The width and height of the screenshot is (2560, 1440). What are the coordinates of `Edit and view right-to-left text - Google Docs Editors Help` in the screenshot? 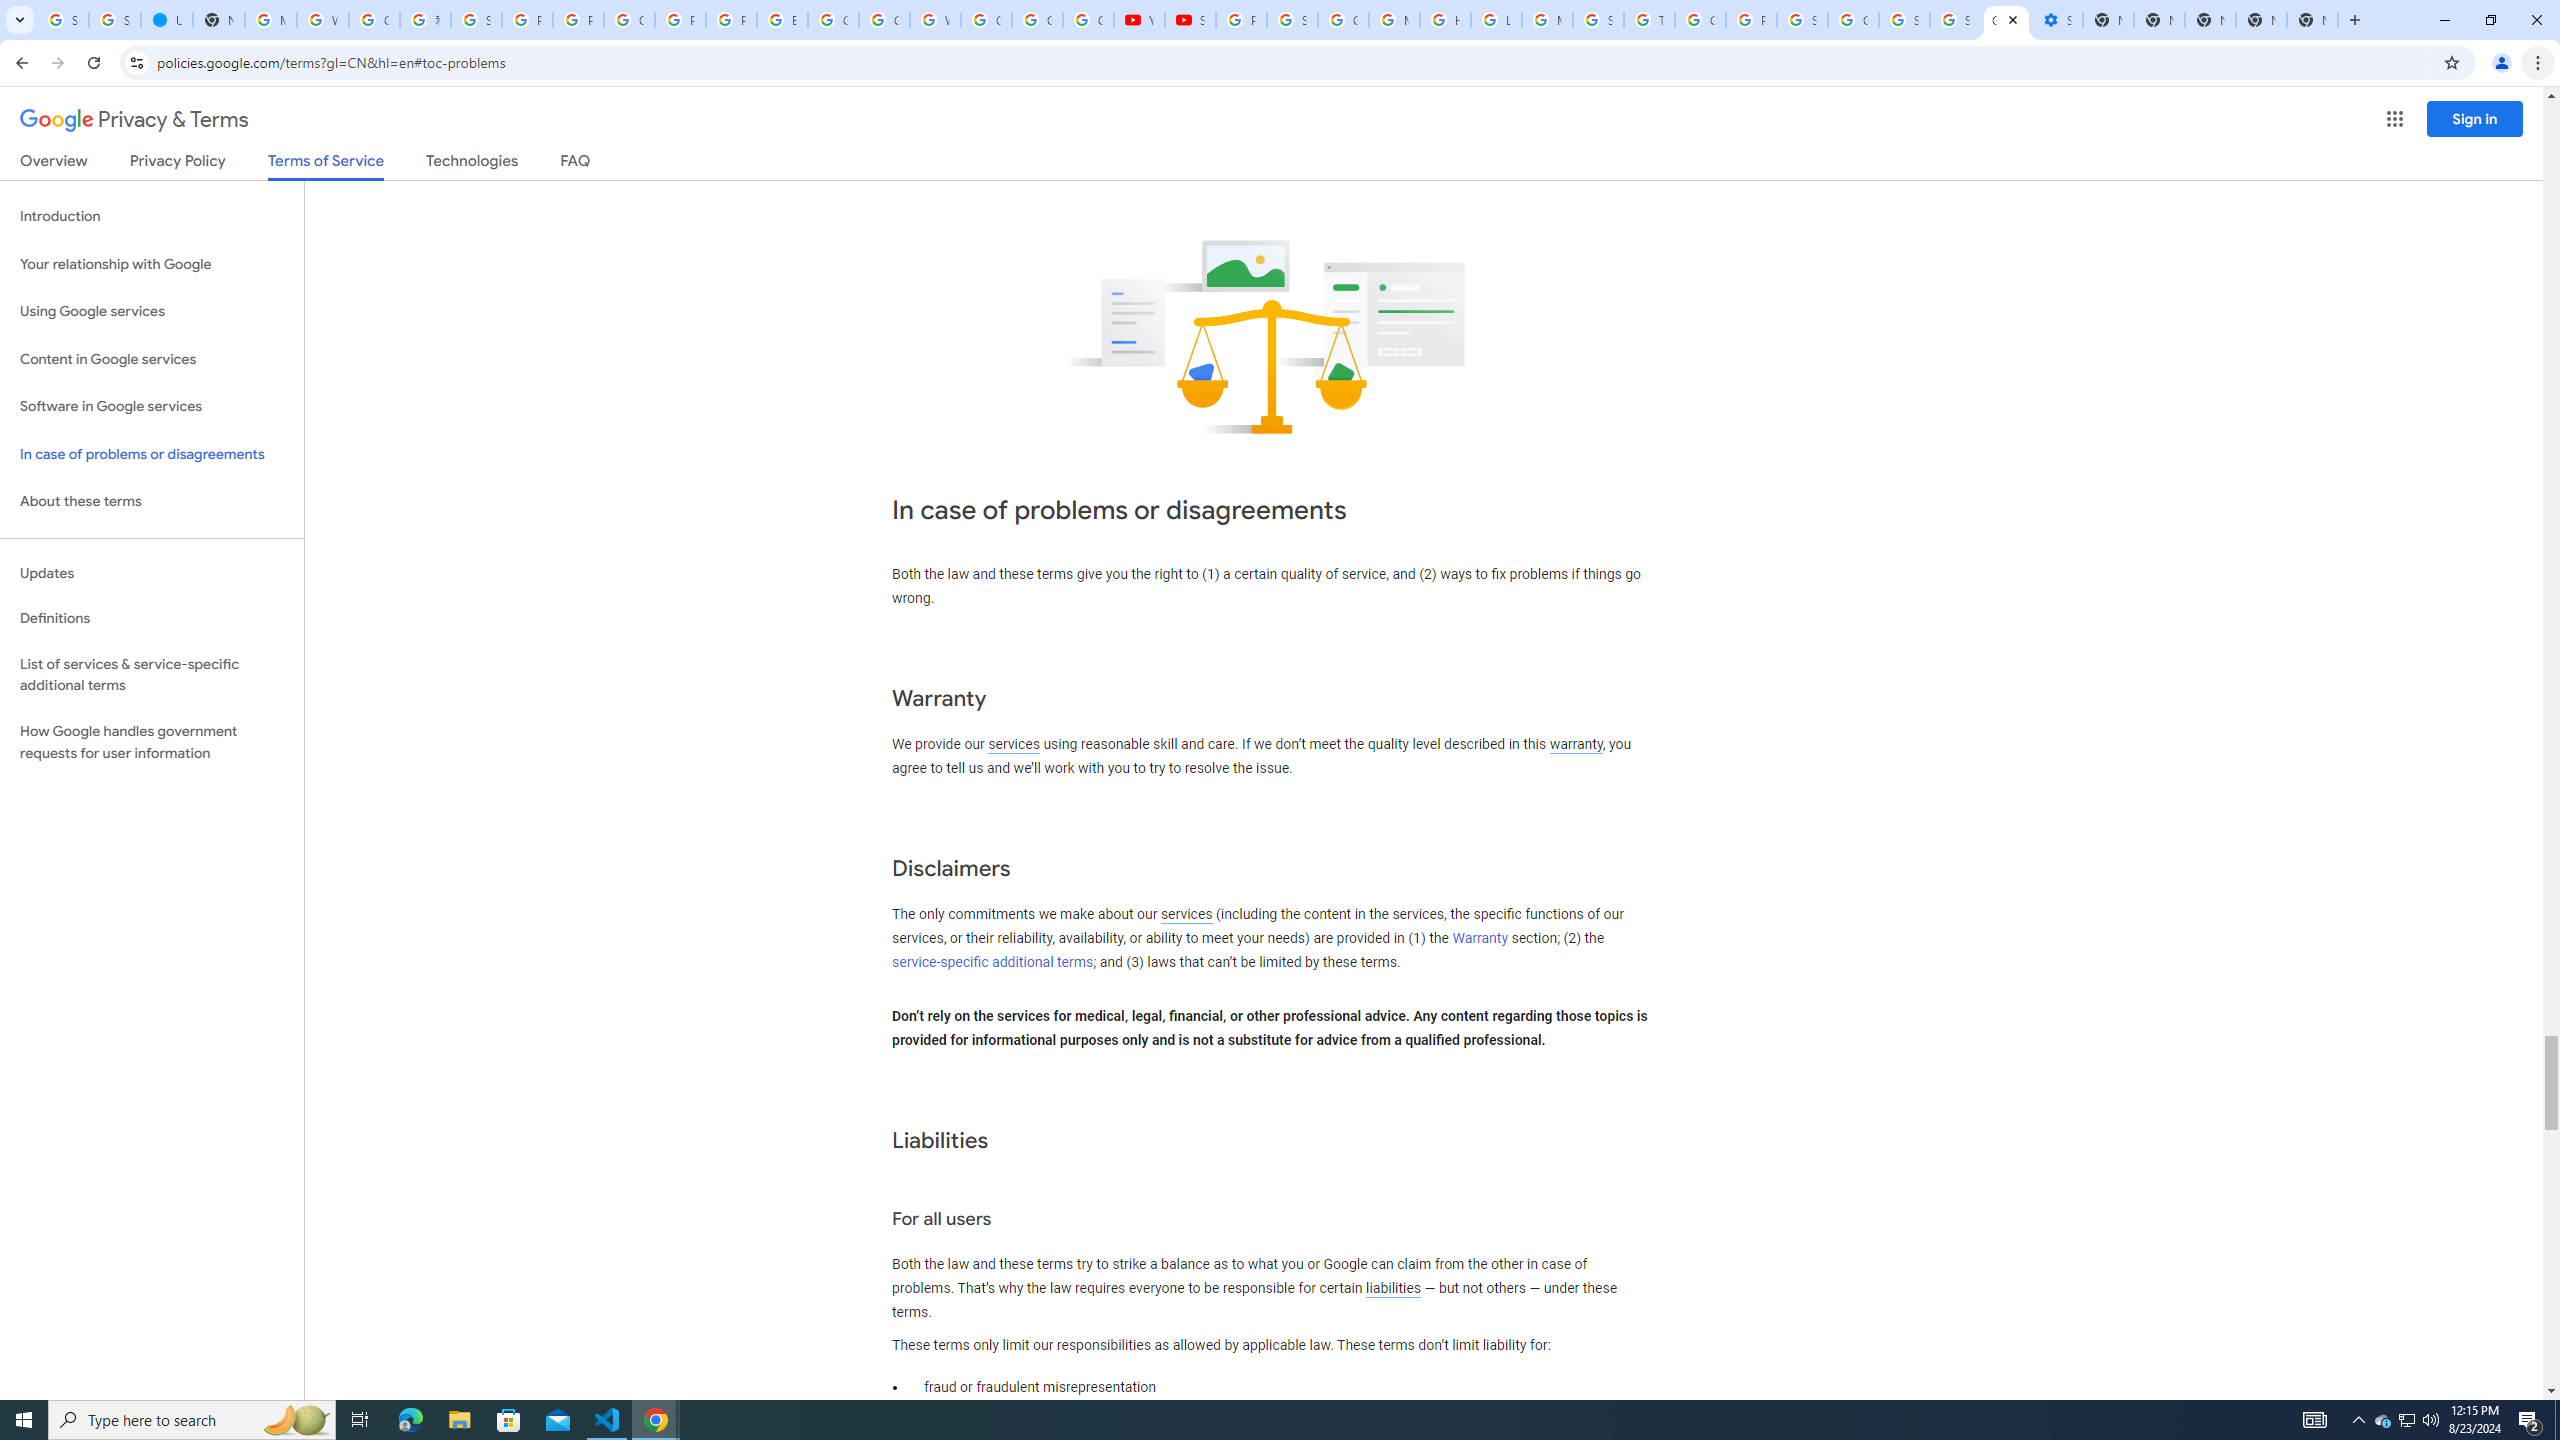 It's located at (782, 20).